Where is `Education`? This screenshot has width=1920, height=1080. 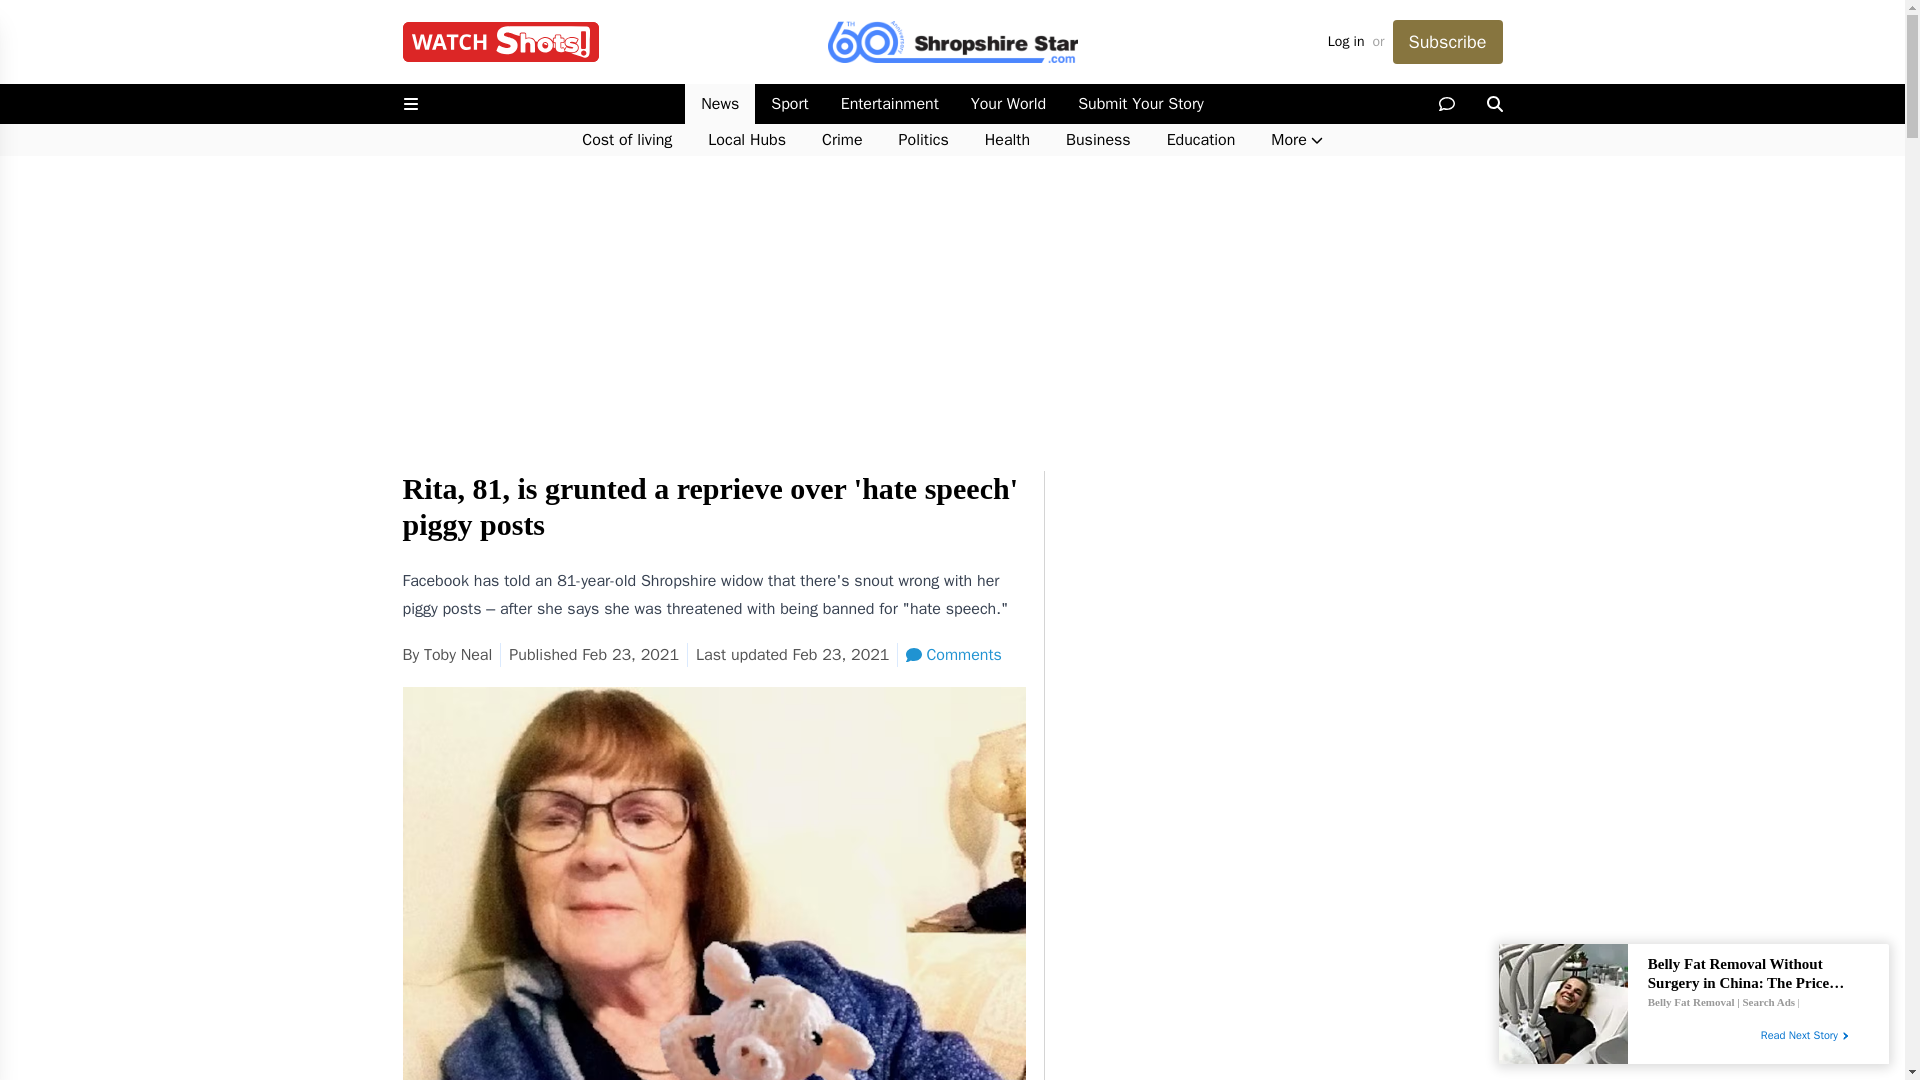 Education is located at coordinates (1200, 140).